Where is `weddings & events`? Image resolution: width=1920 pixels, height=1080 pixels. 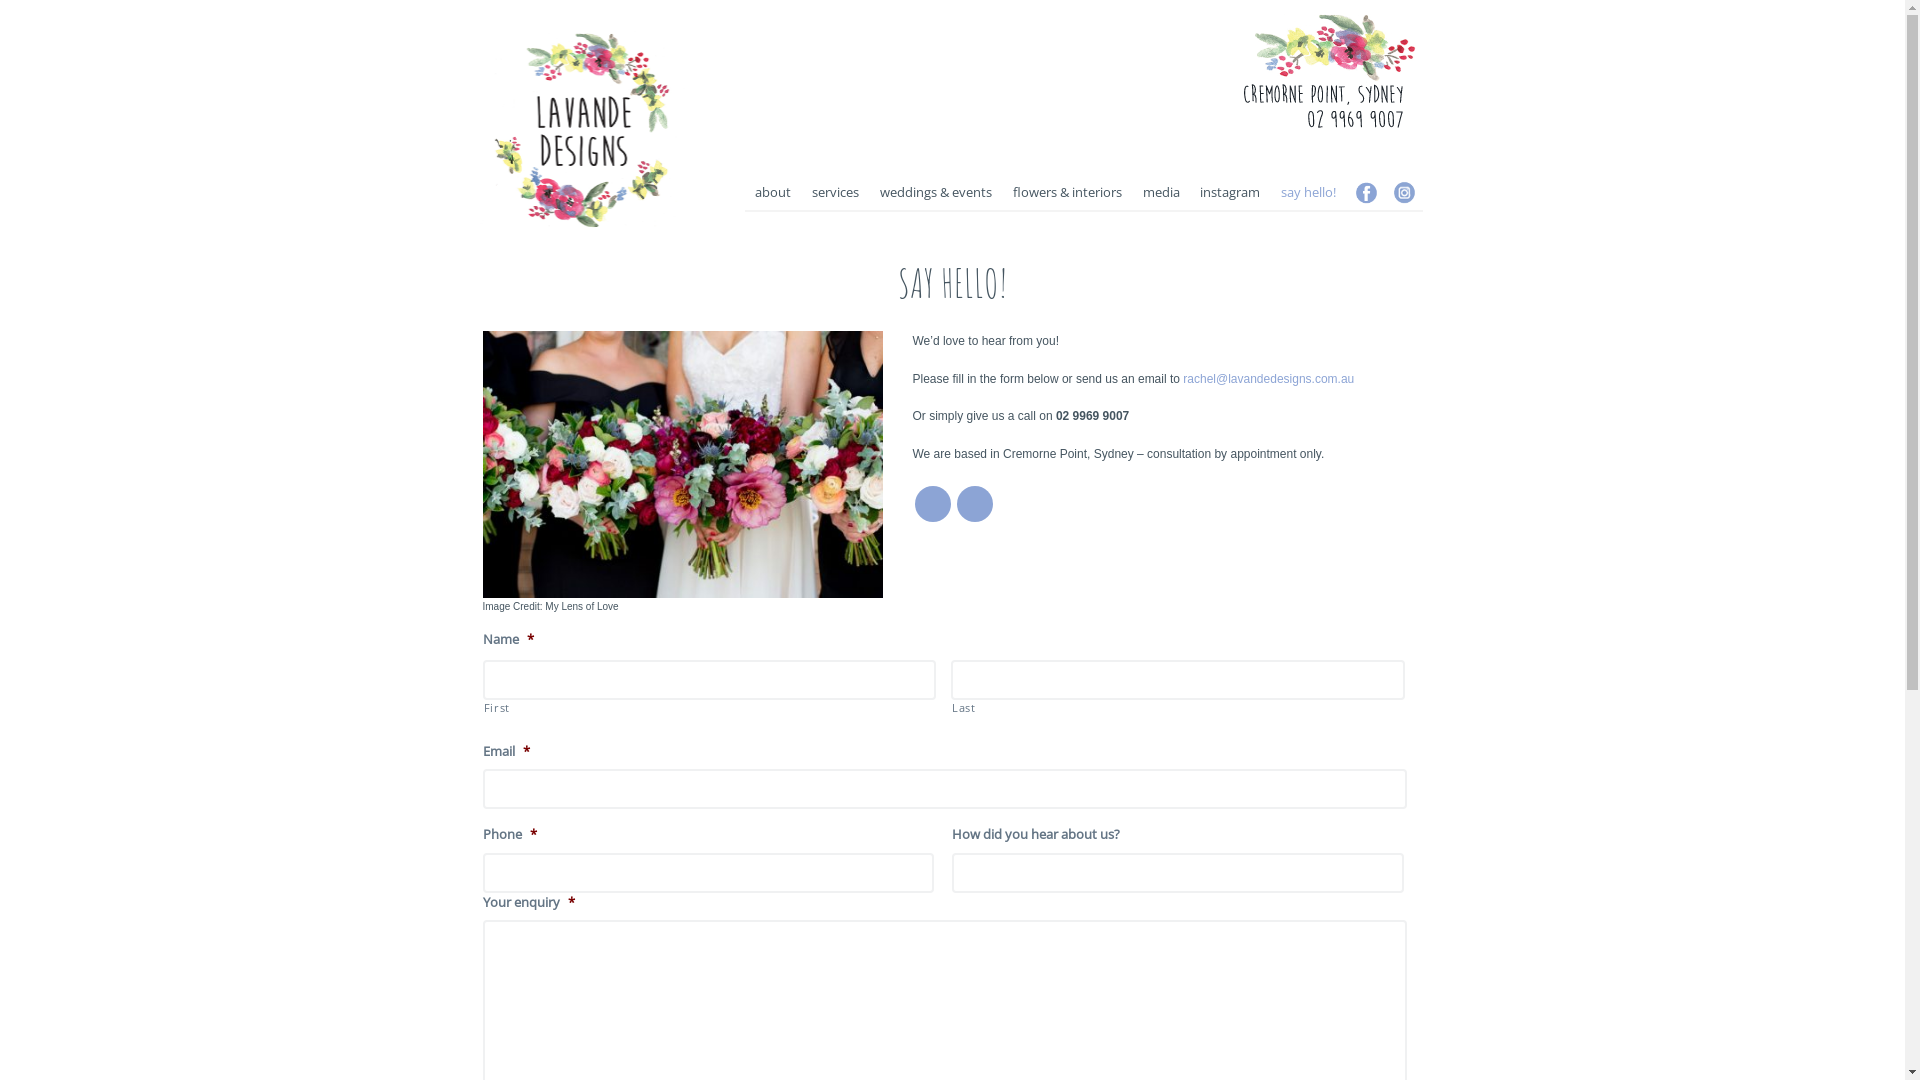 weddings & events is located at coordinates (936, 166).